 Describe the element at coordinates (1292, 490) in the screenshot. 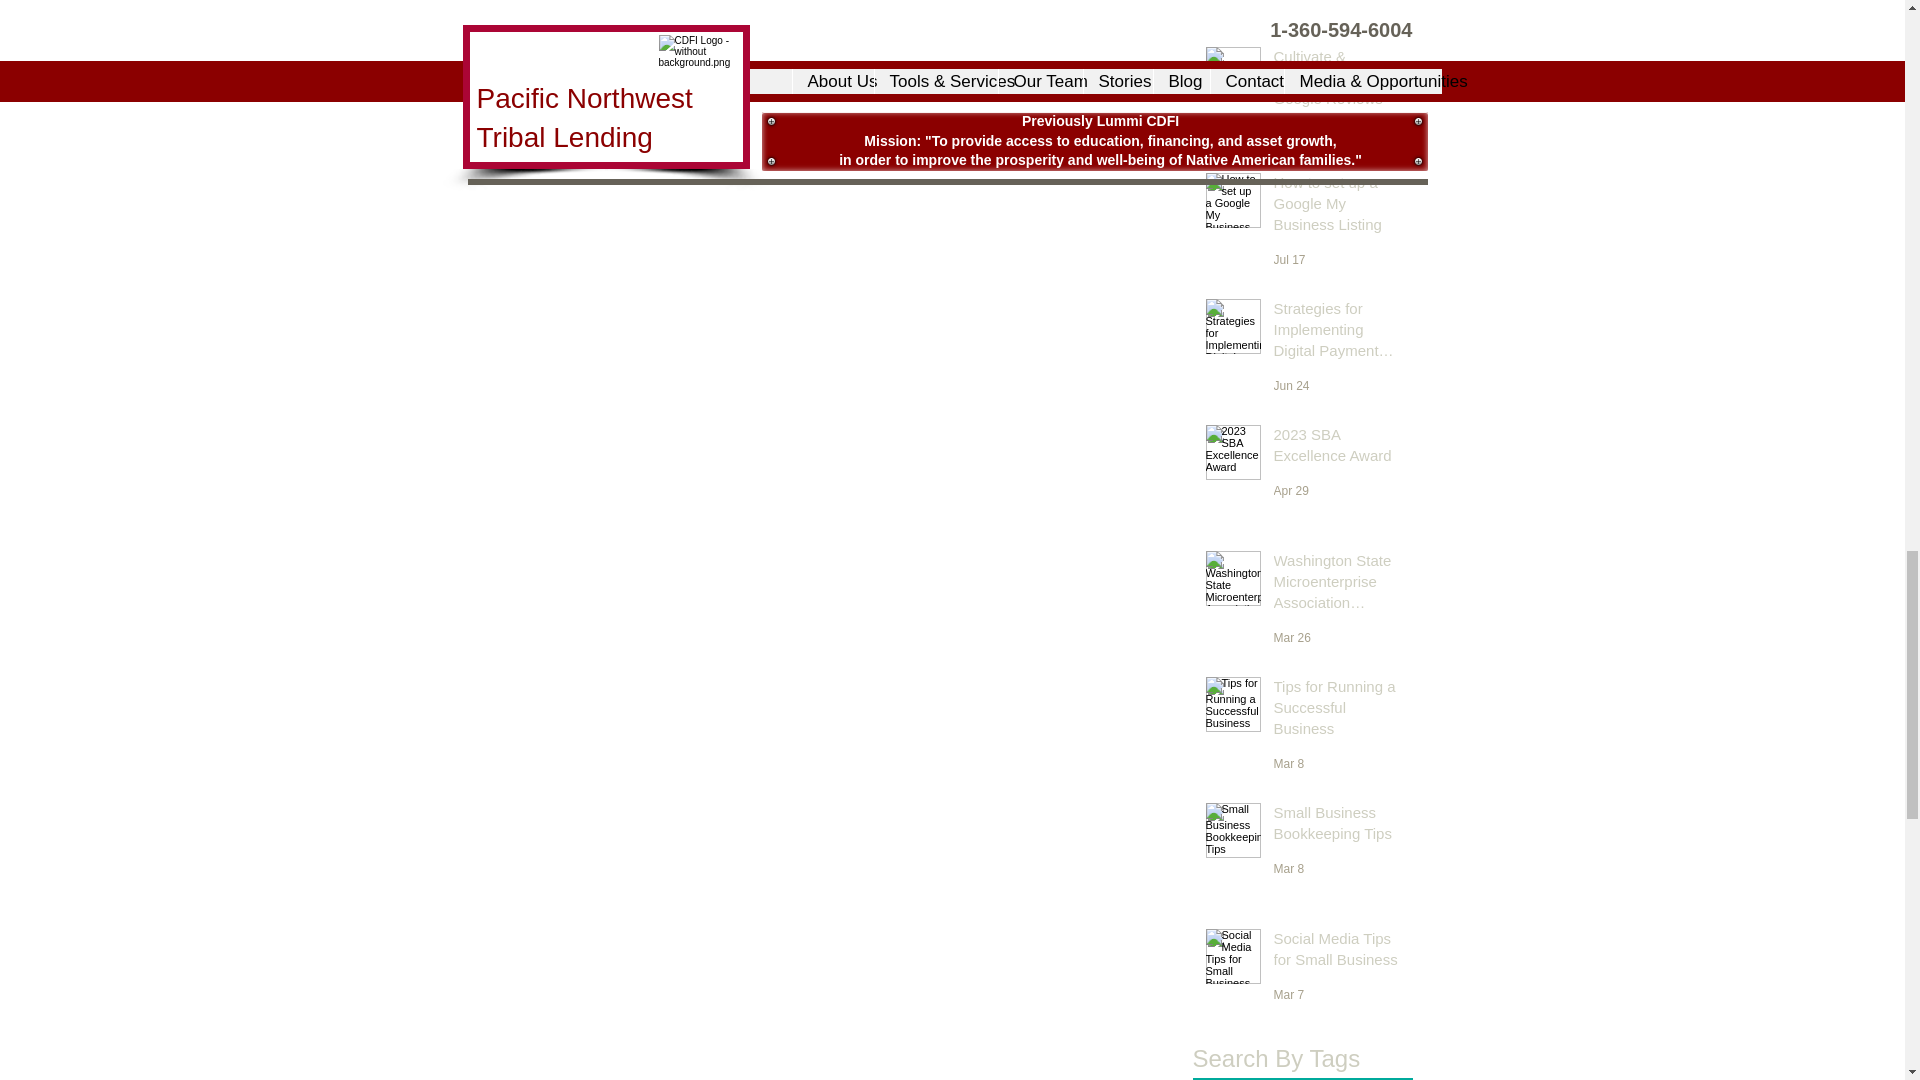

I see `Apr 29` at that location.